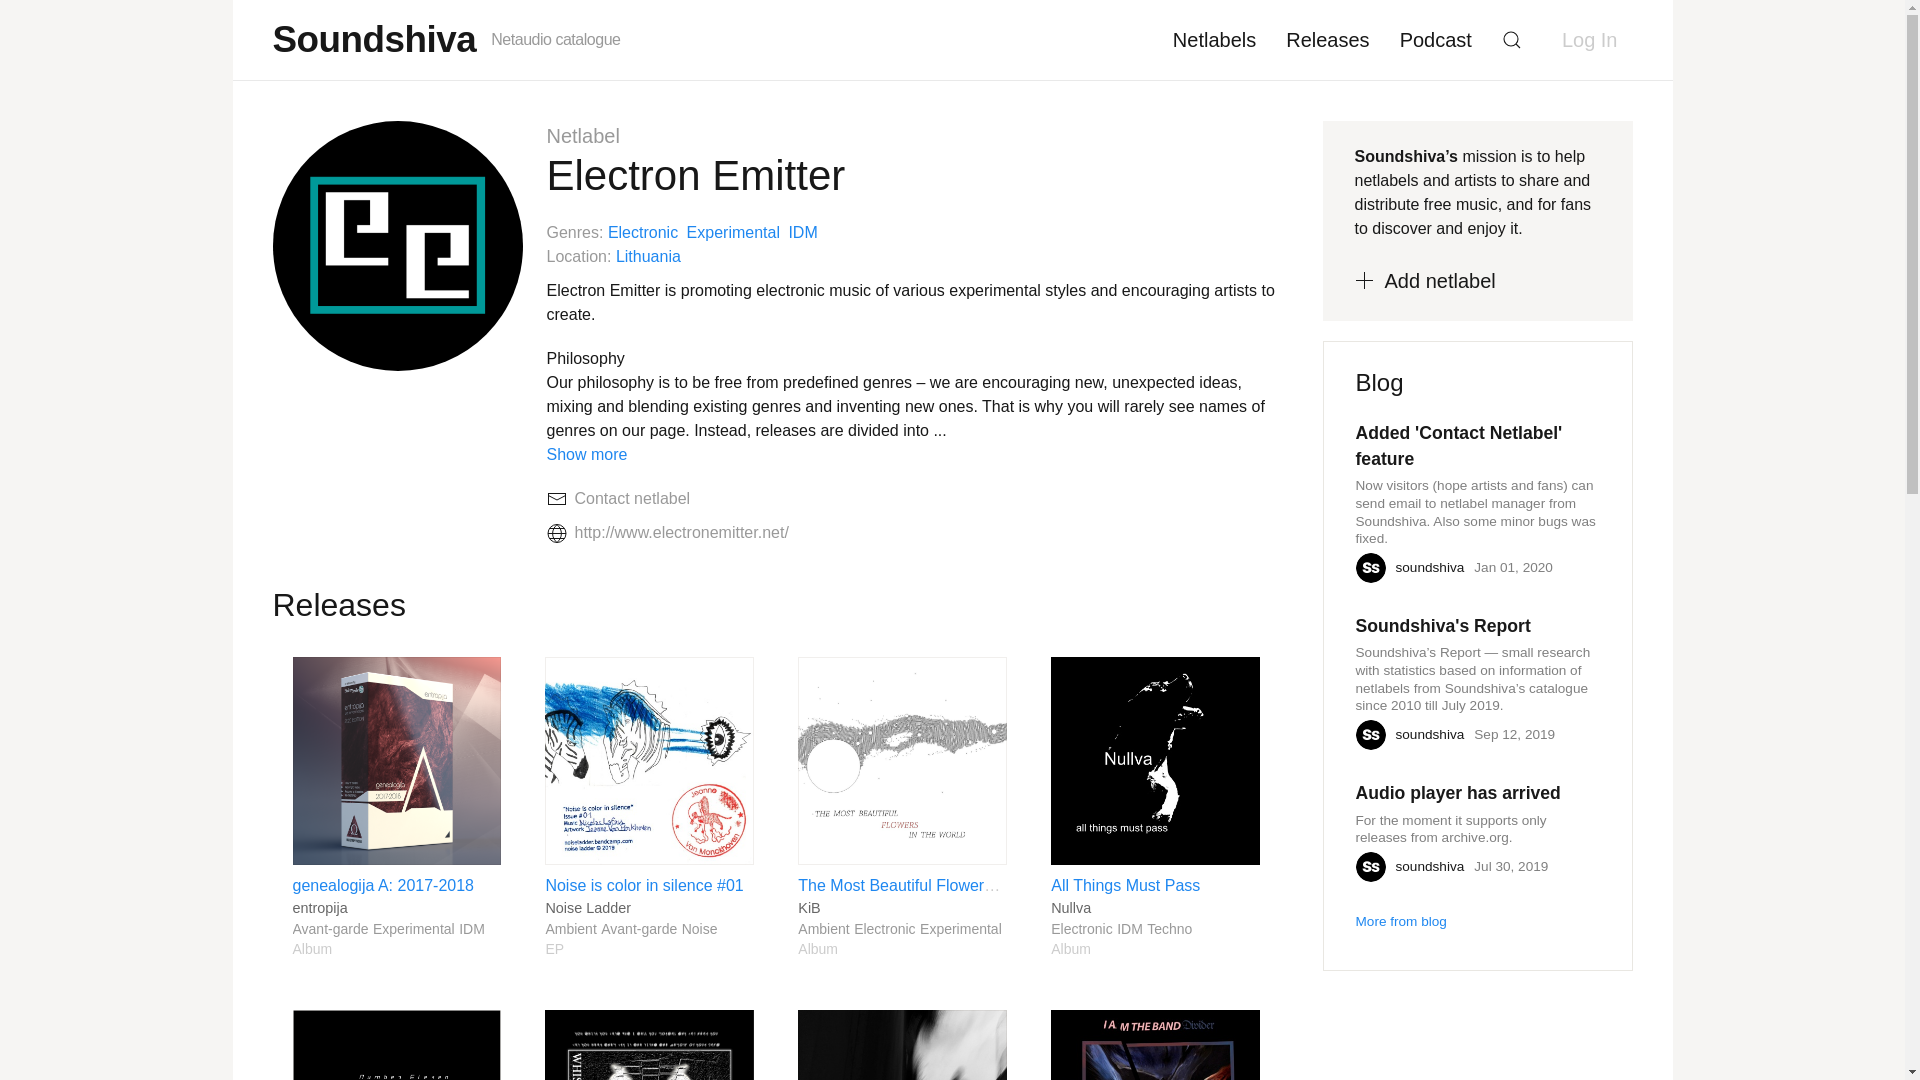  Describe the element at coordinates (374, 38) in the screenshot. I see `Soundshiva` at that location.